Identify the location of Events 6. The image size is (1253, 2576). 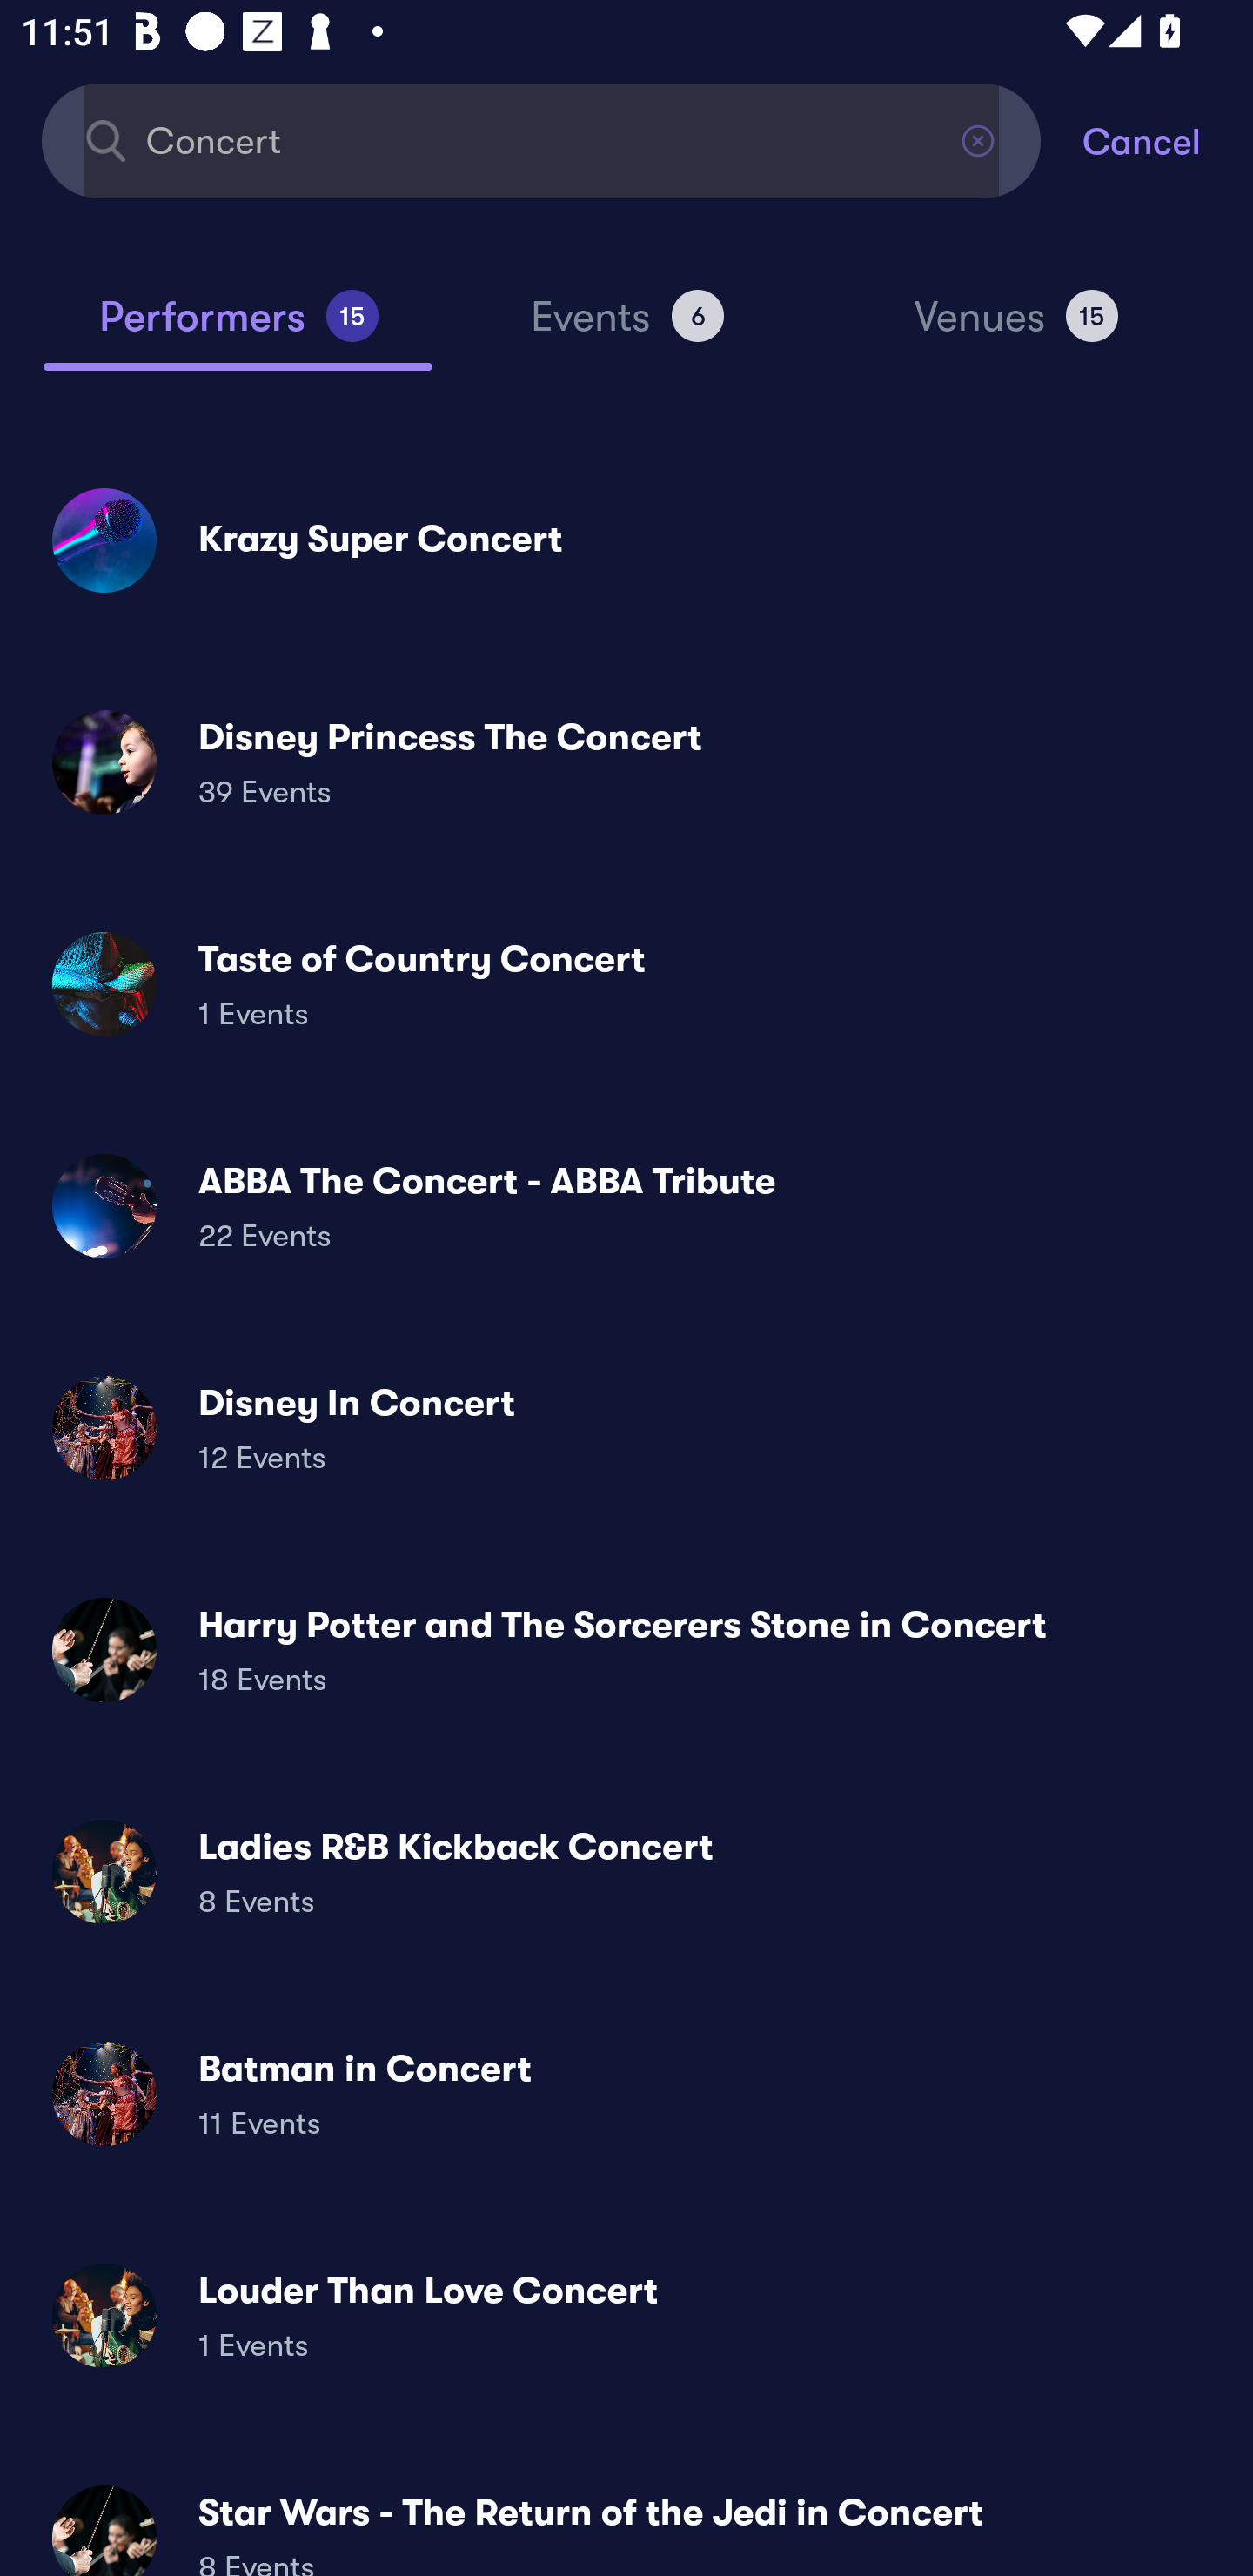
(626, 329).